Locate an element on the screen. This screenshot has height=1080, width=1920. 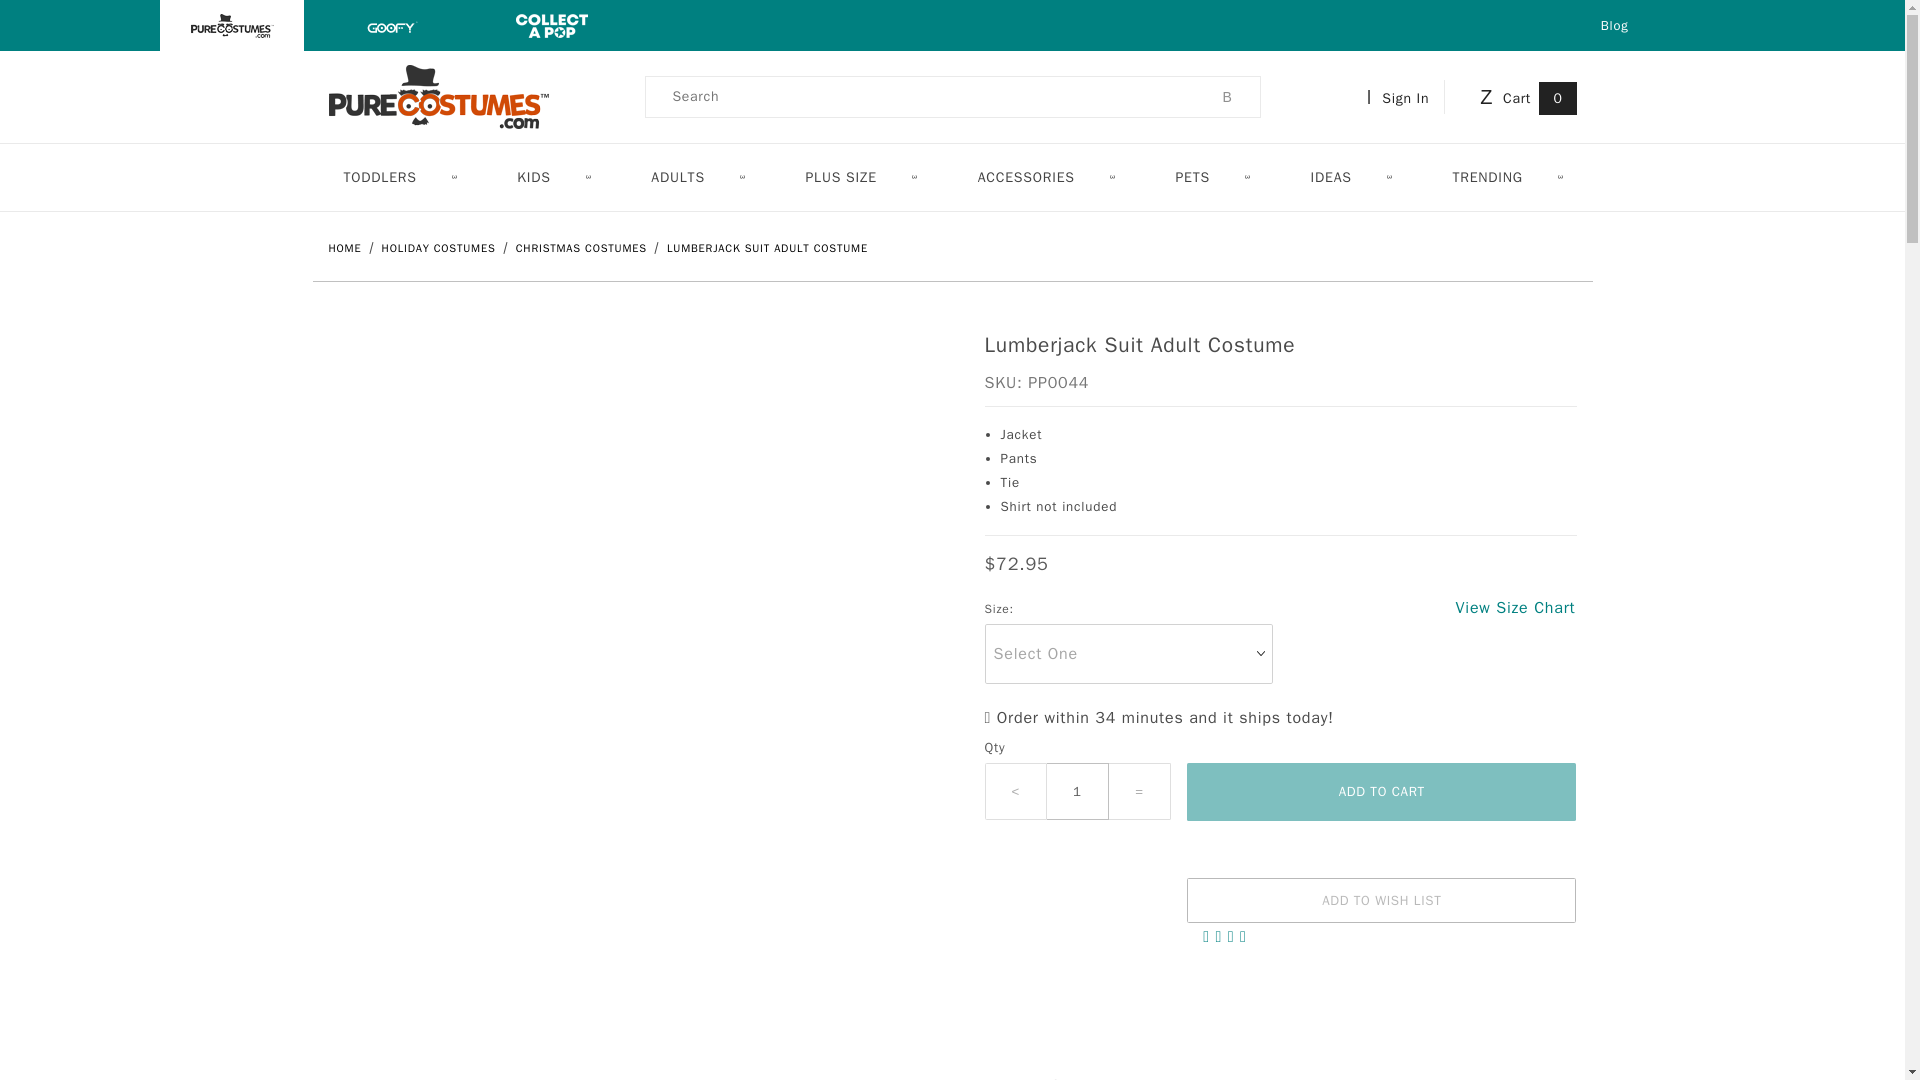
Size: is located at coordinates (998, 610).